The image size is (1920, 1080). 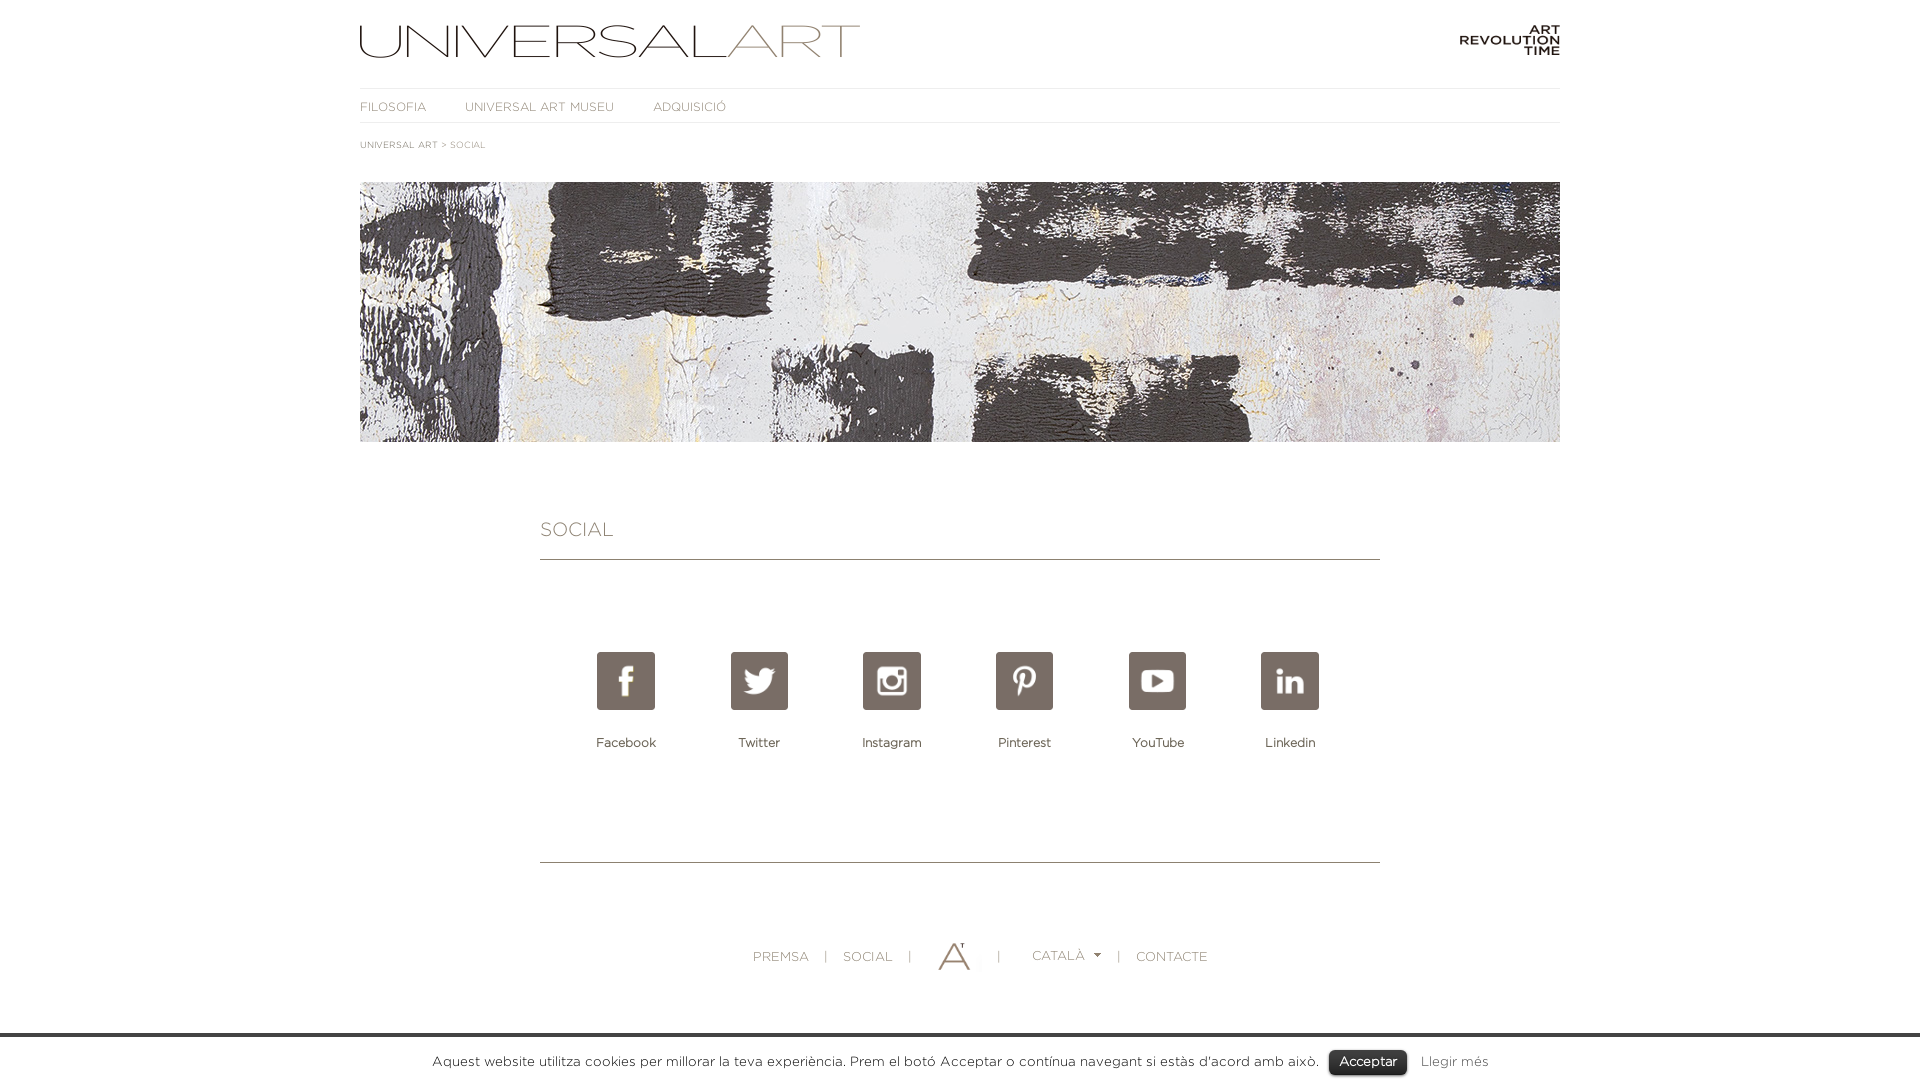 I want to click on UNIVERSAL ART, so click(x=399, y=145).